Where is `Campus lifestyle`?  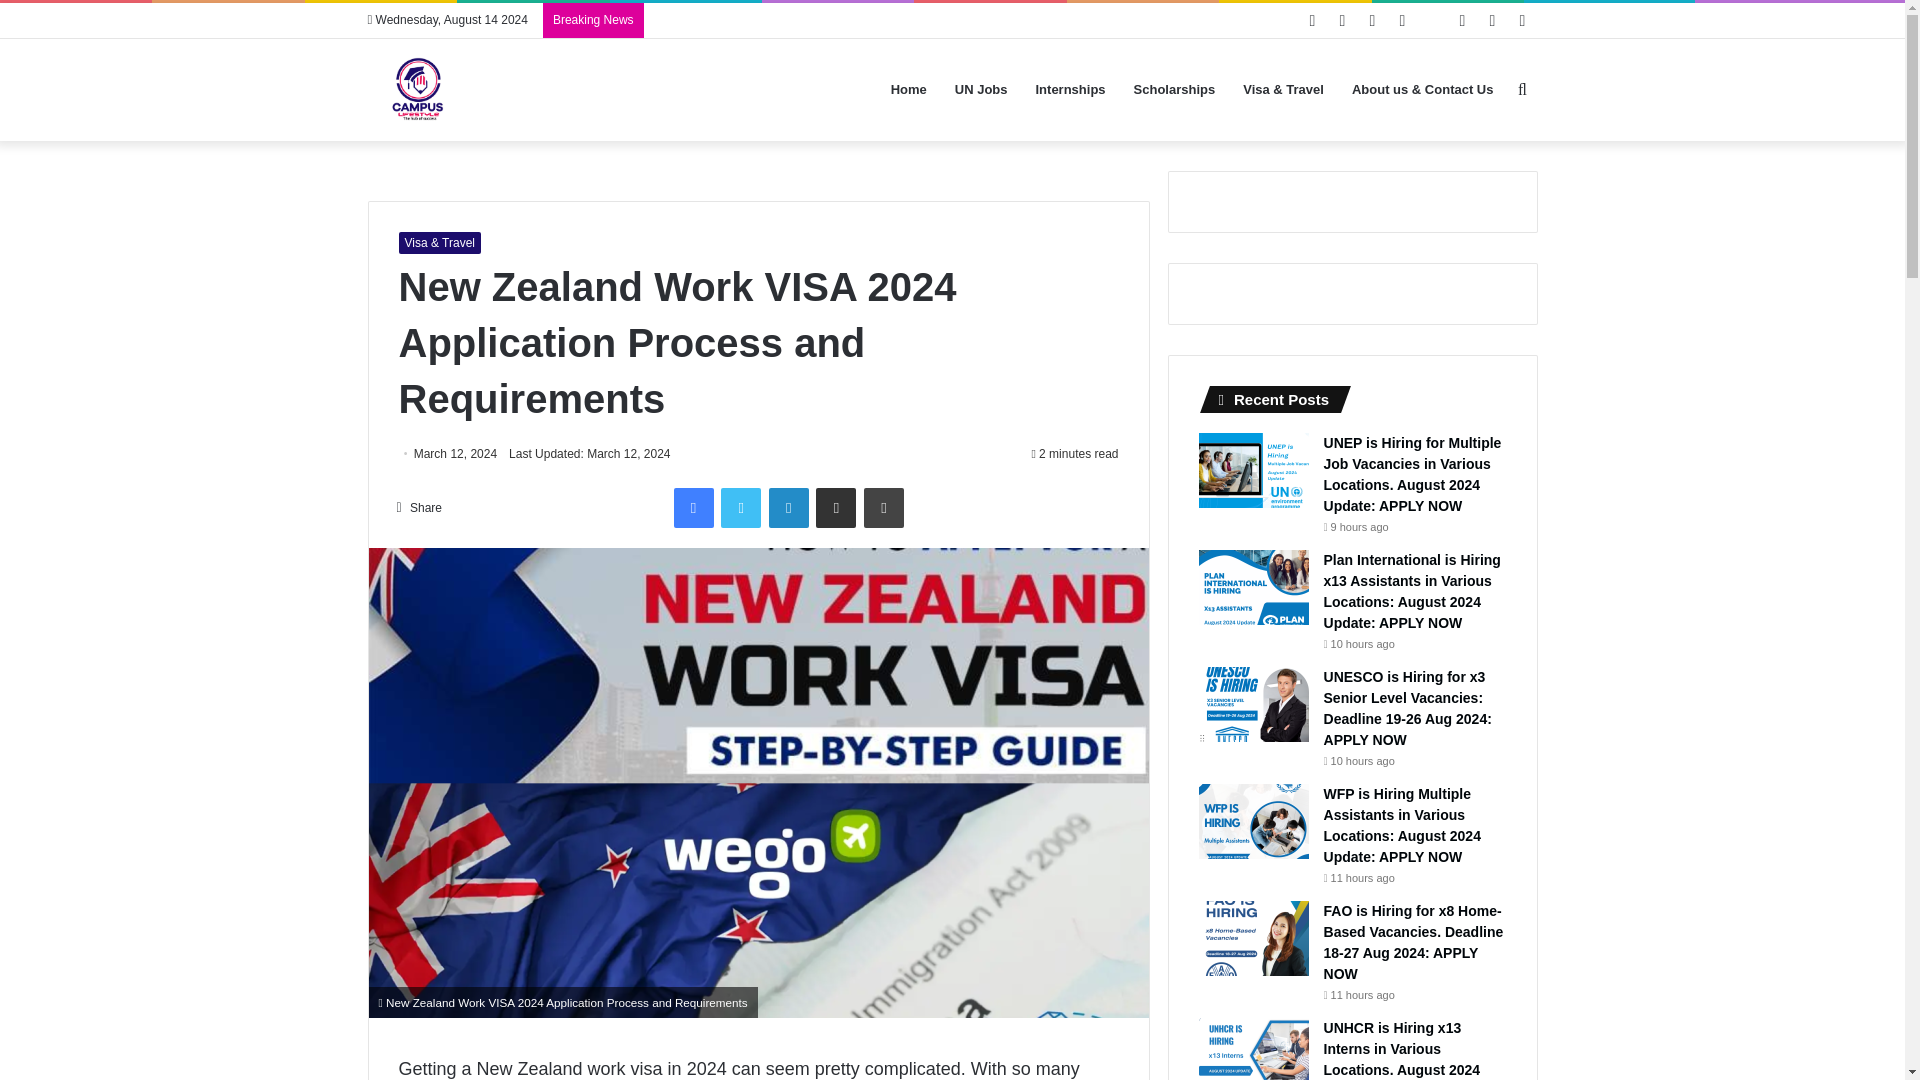 Campus lifestyle is located at coordinates (418, 90).